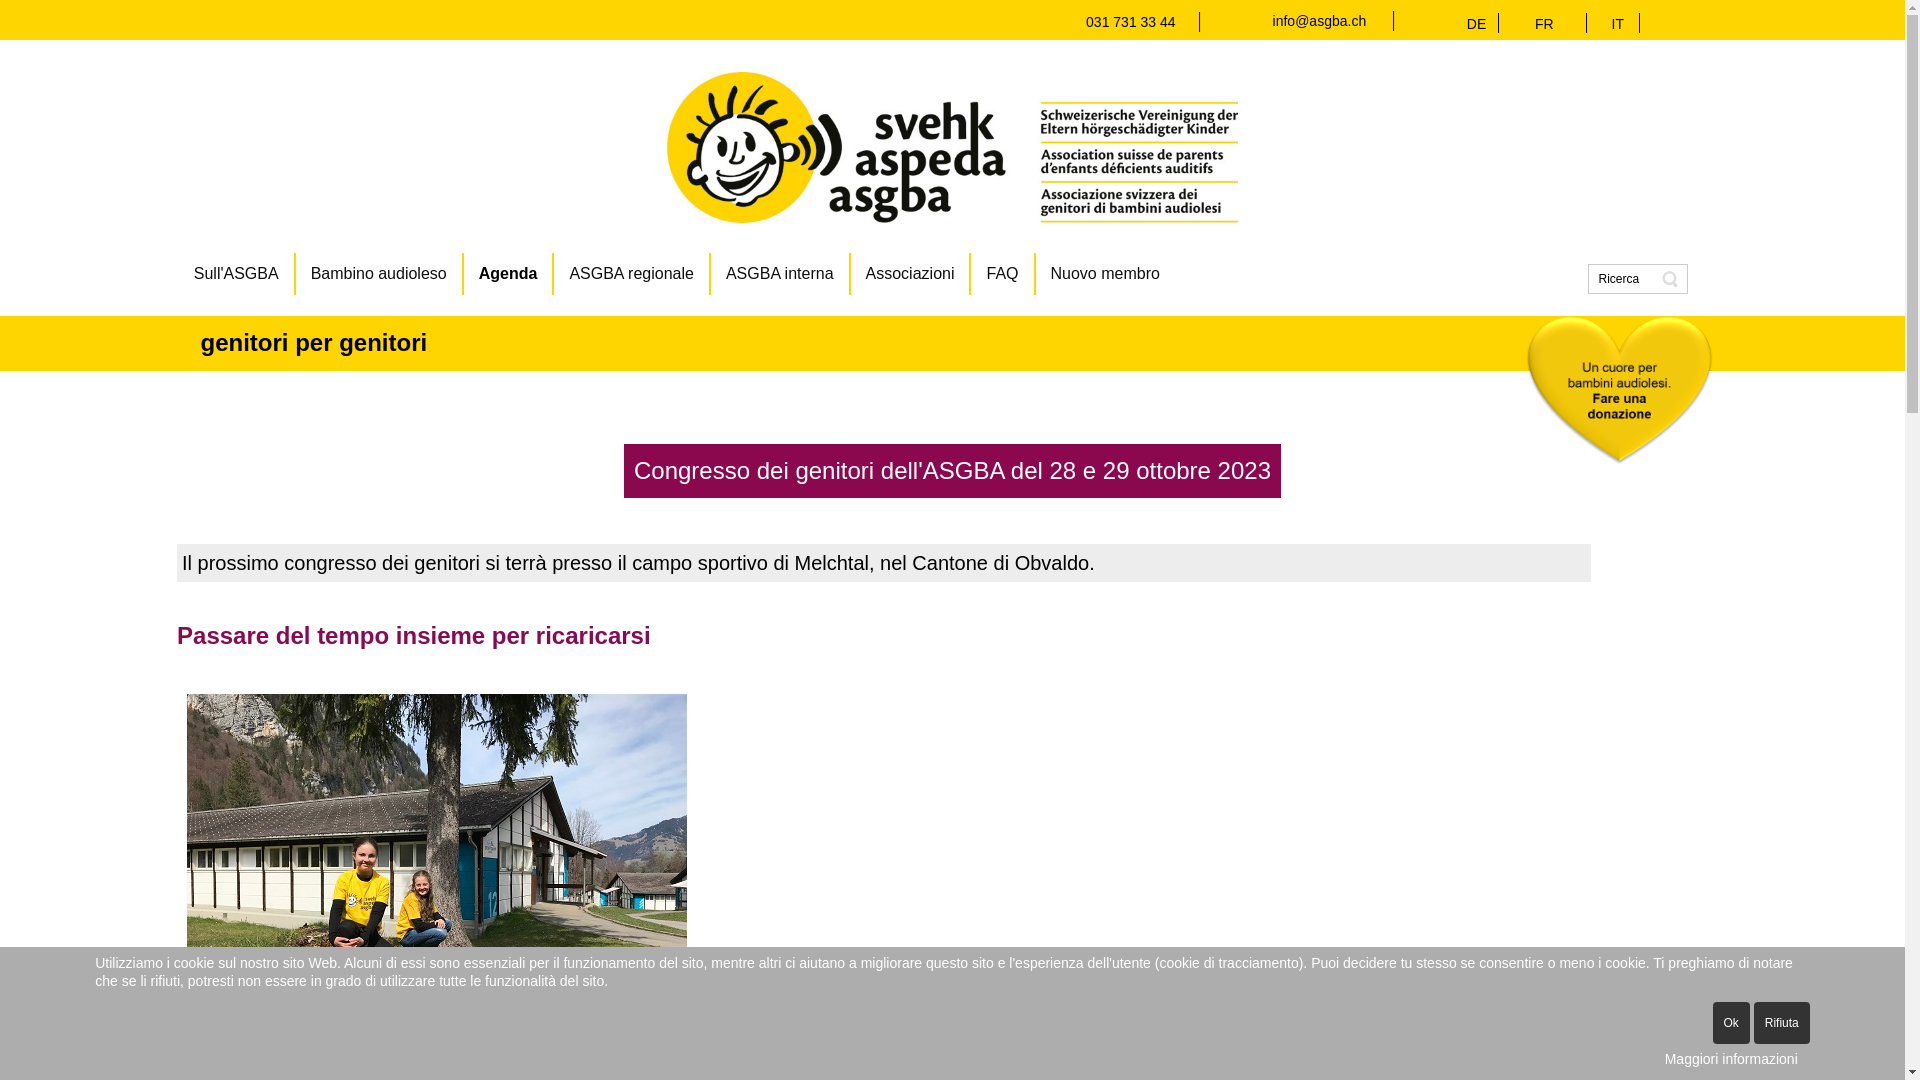 The height and width of the screenshot is (1080, 1920). I want to click on Ok, so click(1730, 1023).